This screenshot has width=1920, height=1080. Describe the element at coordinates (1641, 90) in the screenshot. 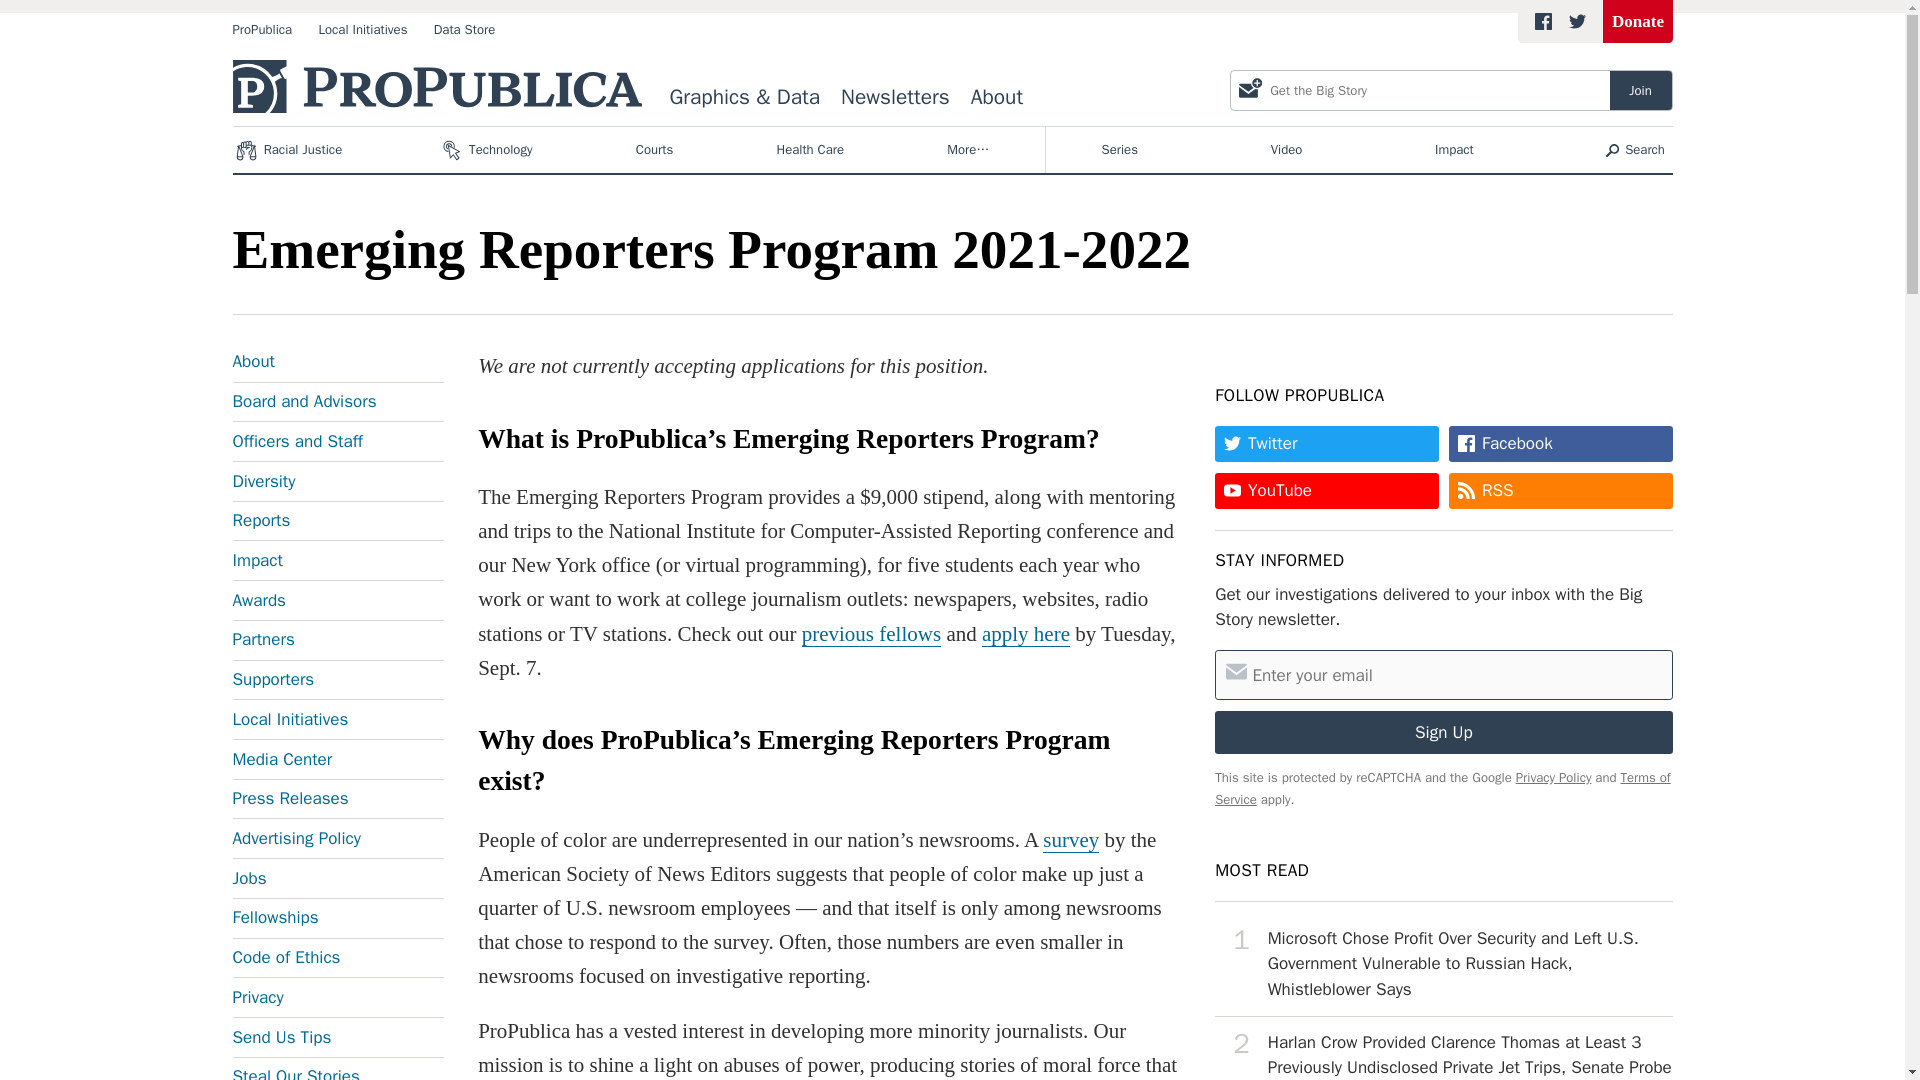

I see `Join` at that location.